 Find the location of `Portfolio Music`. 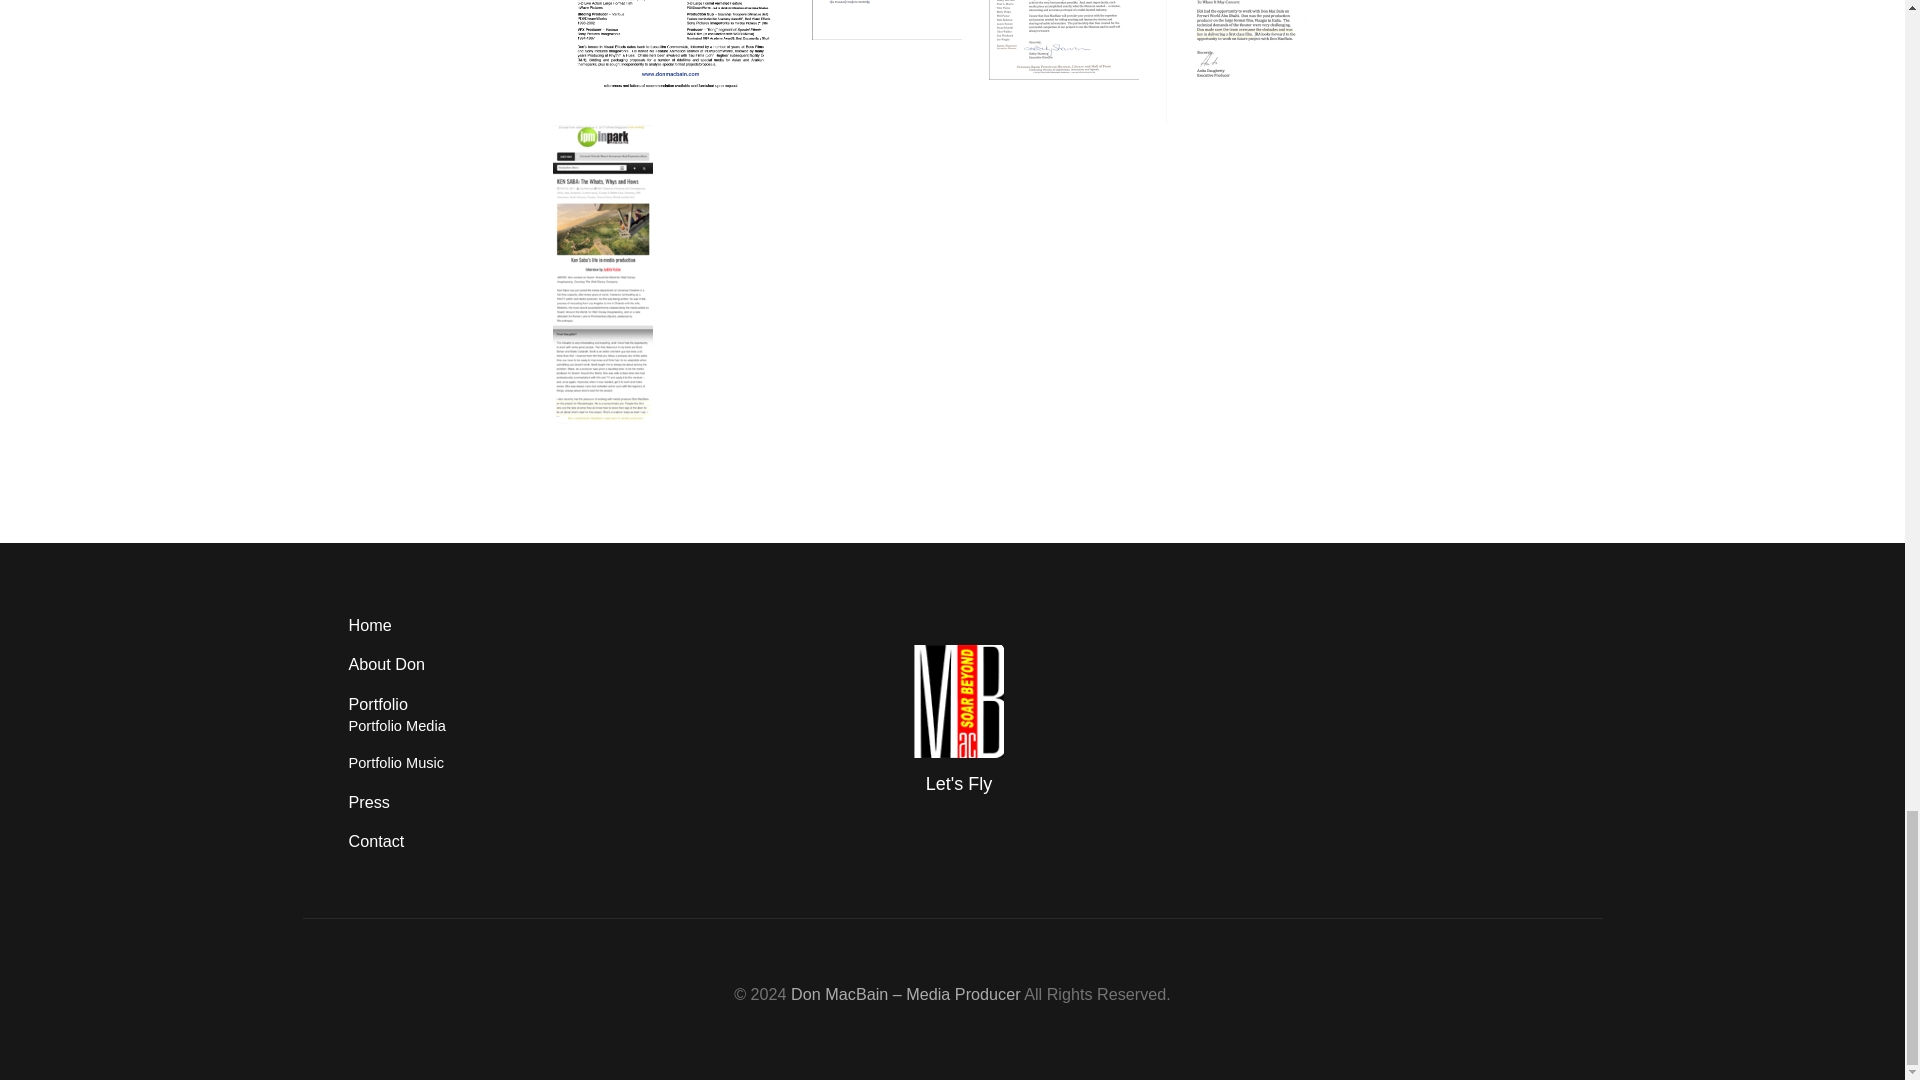

Portfolio Music is located at coordinates (395, 762).